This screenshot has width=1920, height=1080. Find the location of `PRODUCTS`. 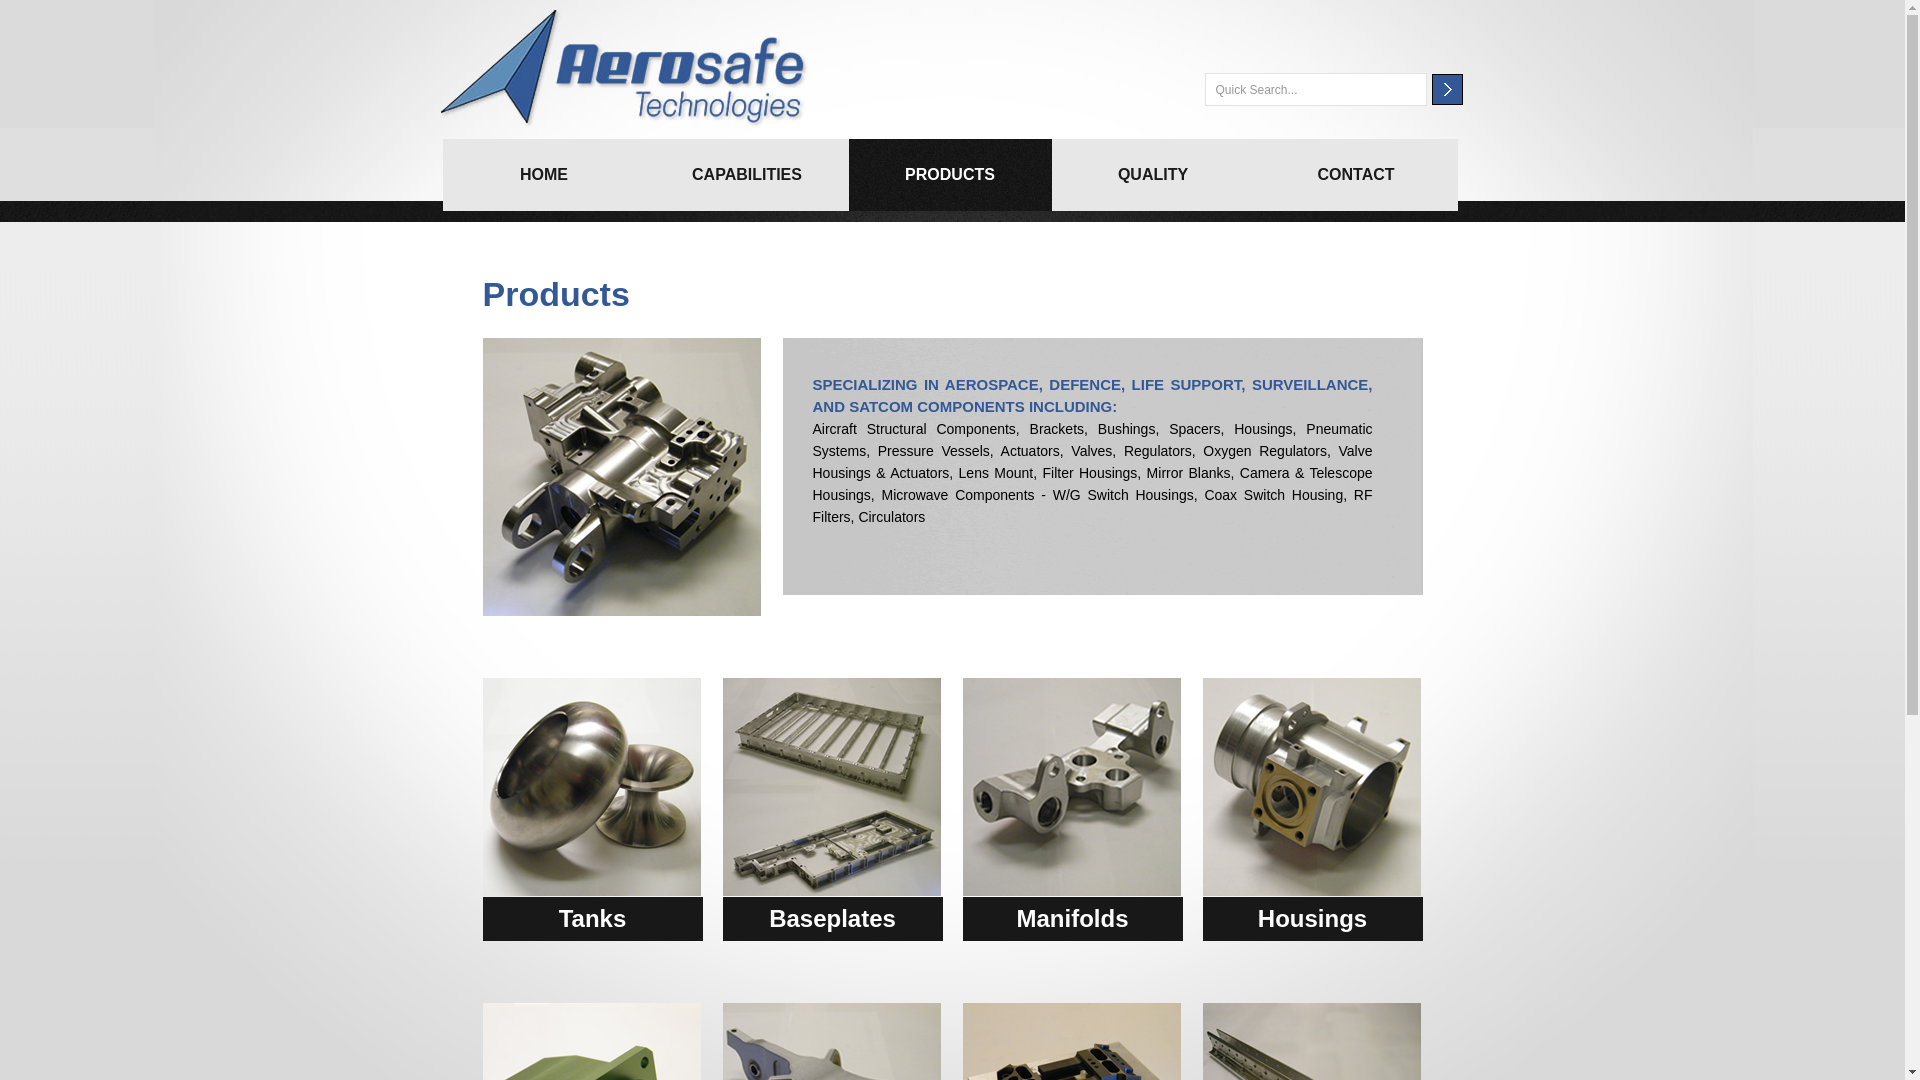

PRODUCTS is located at coordinates (950, 175).